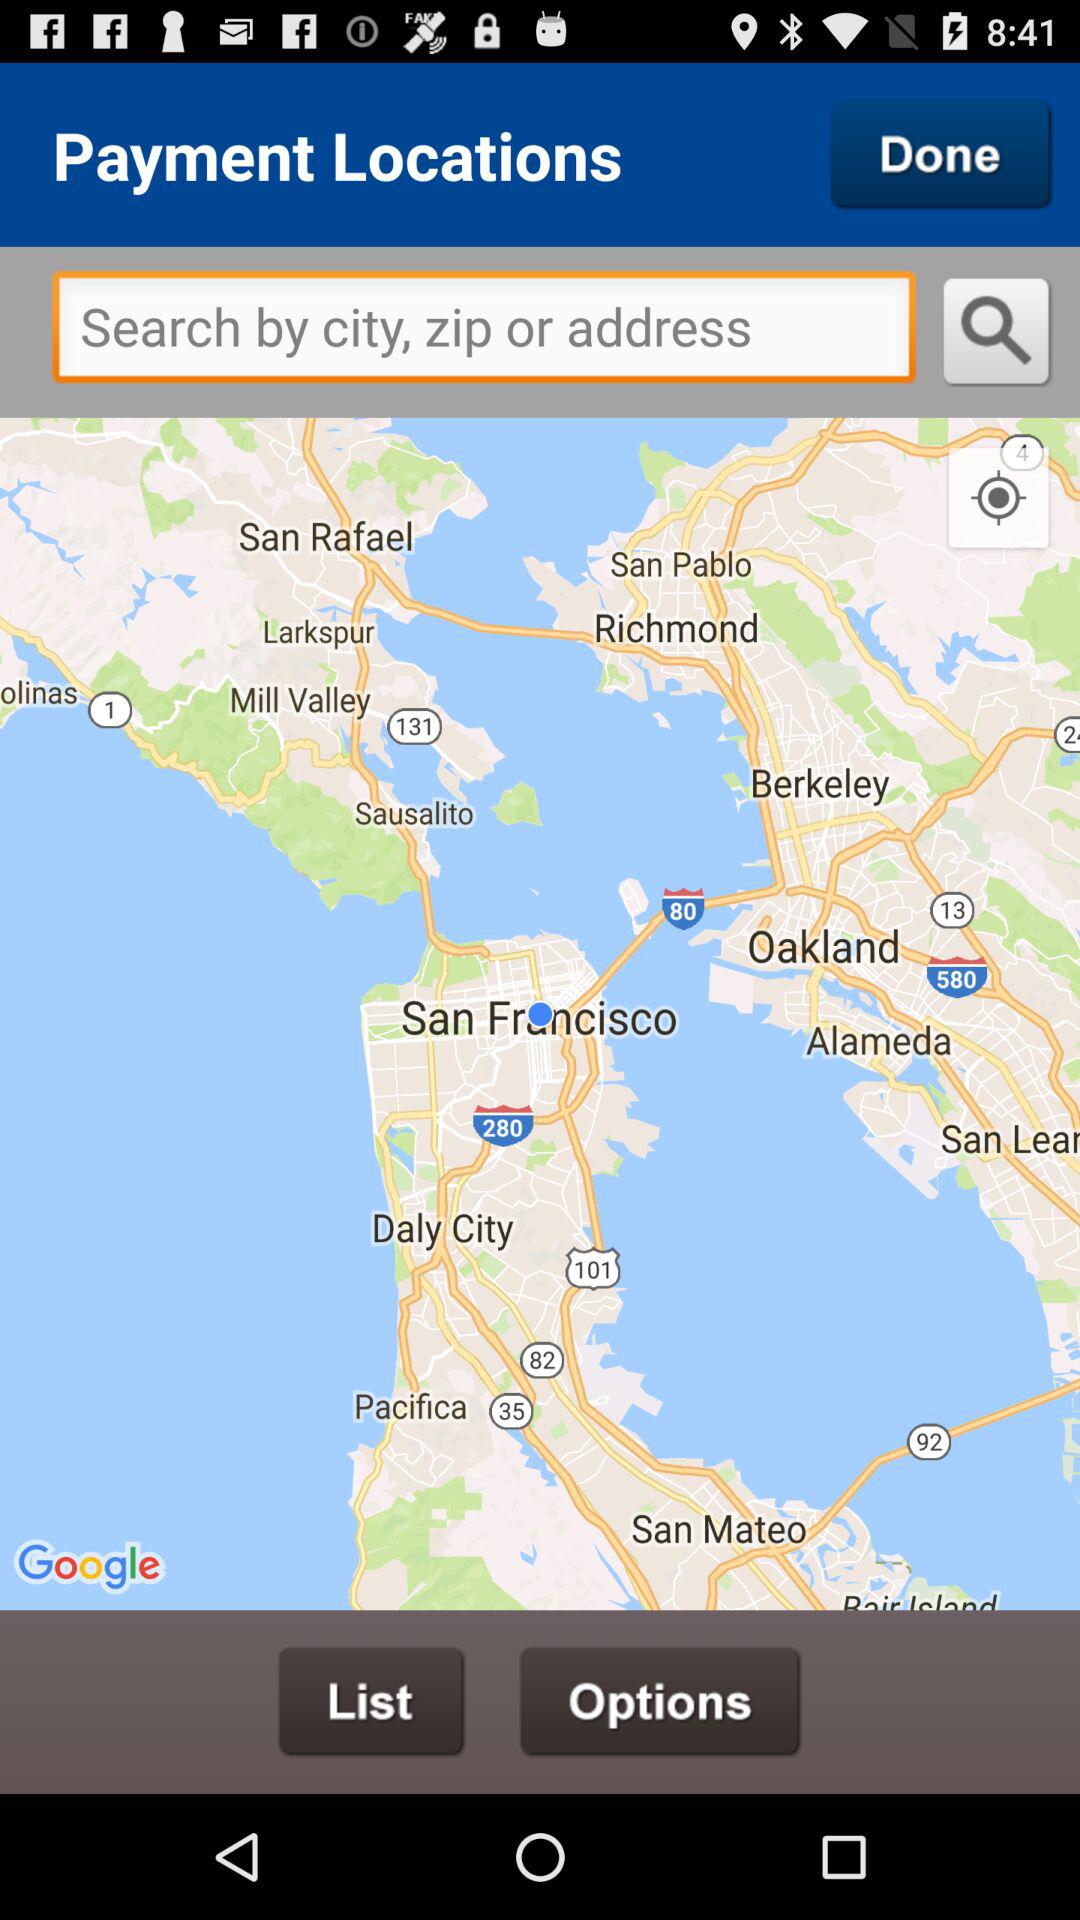 The image size is (1080, 1920). Describe the element at coordinates (372, 1702) in the screenshot. I see `list the locations` at that location.